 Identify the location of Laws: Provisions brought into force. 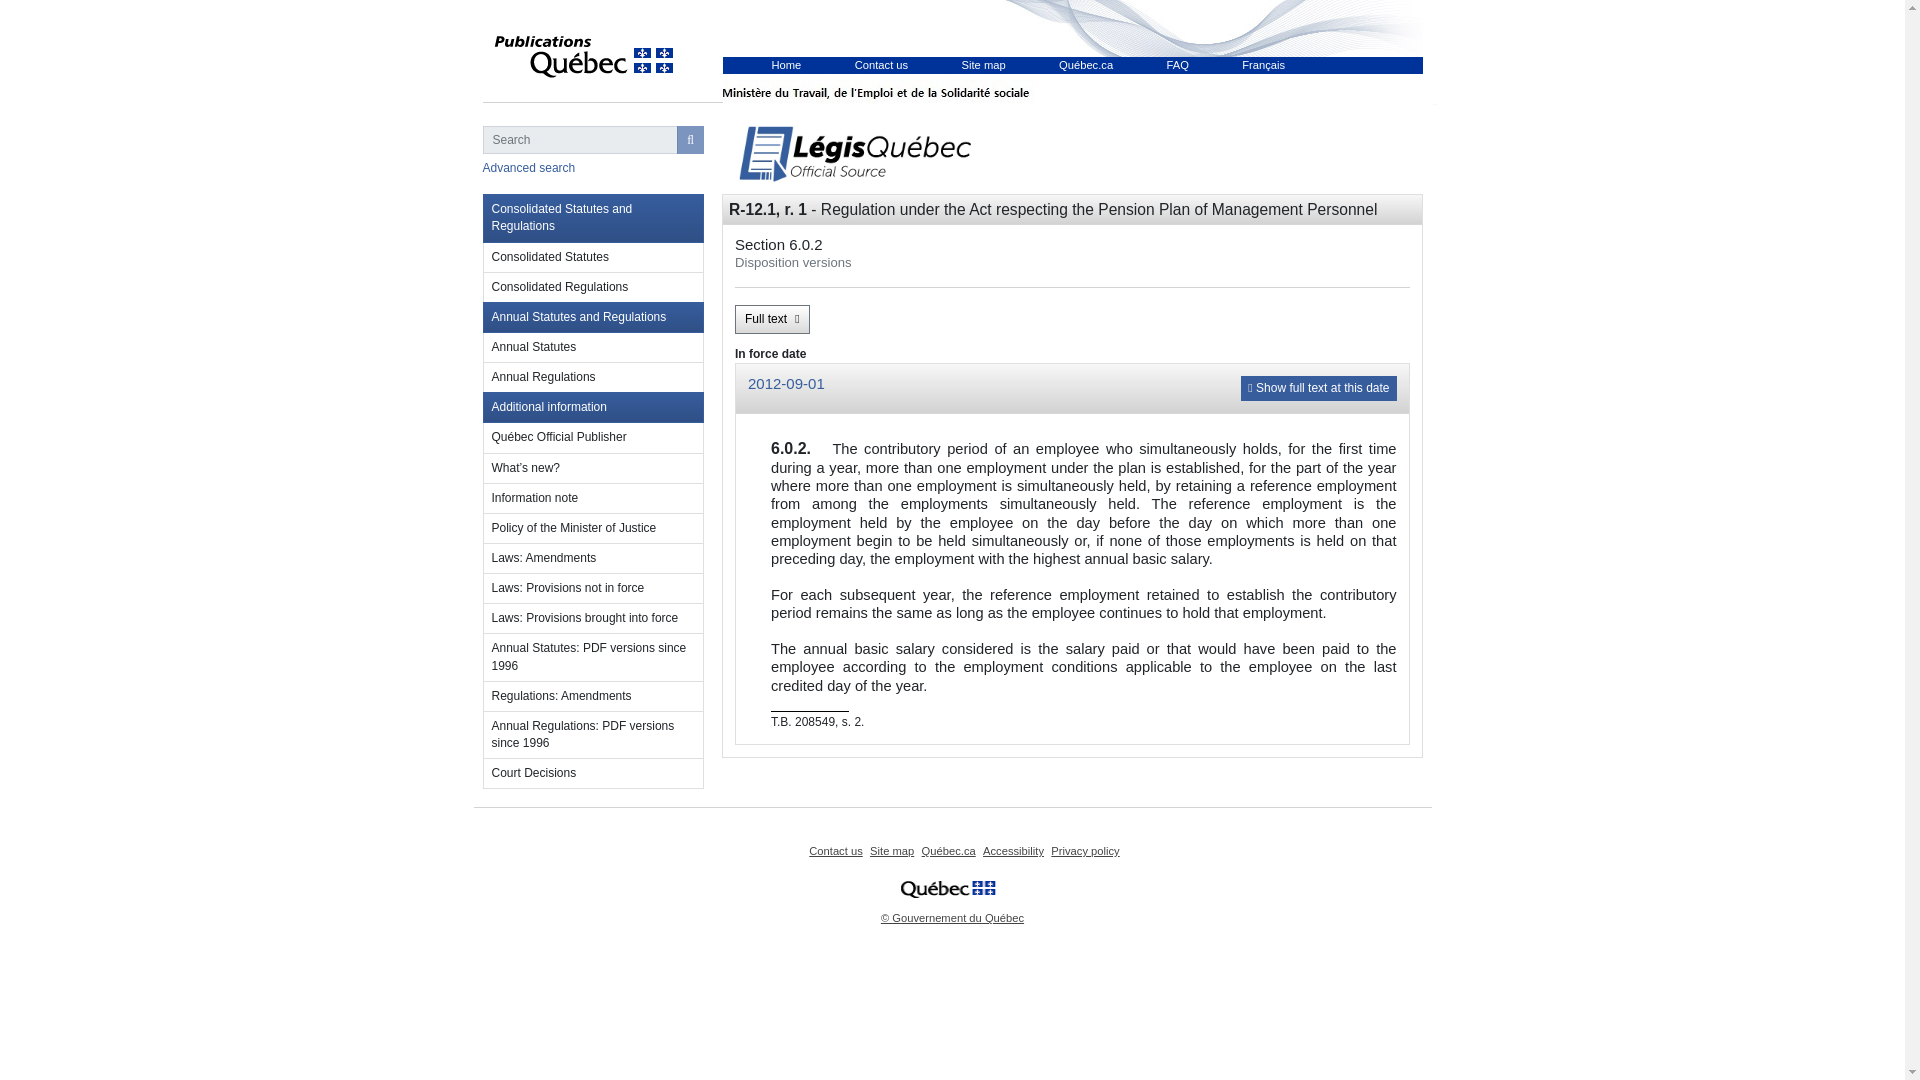
(592, 618).